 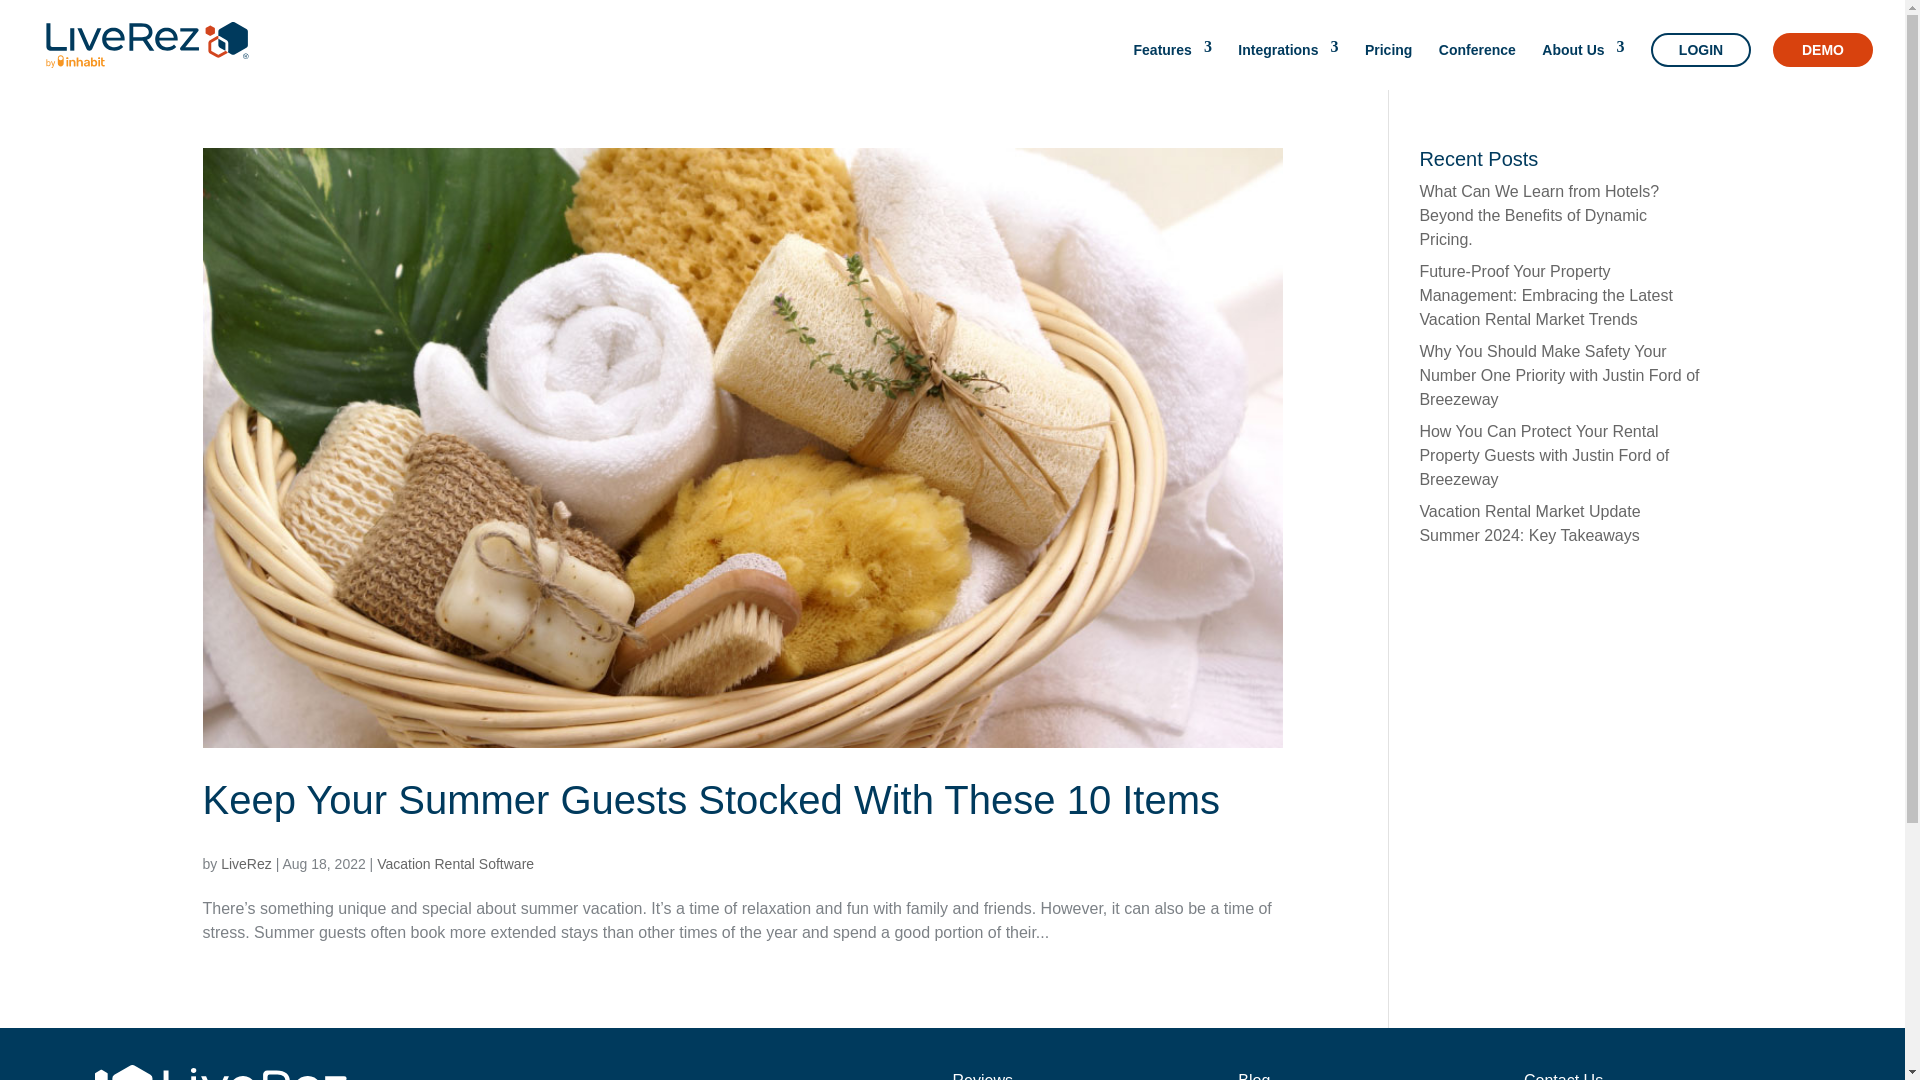 What do you see at coordinates (246, 864) in the screenshot?
I see `Posts by LiveRez` at bounding box center [246, 864].